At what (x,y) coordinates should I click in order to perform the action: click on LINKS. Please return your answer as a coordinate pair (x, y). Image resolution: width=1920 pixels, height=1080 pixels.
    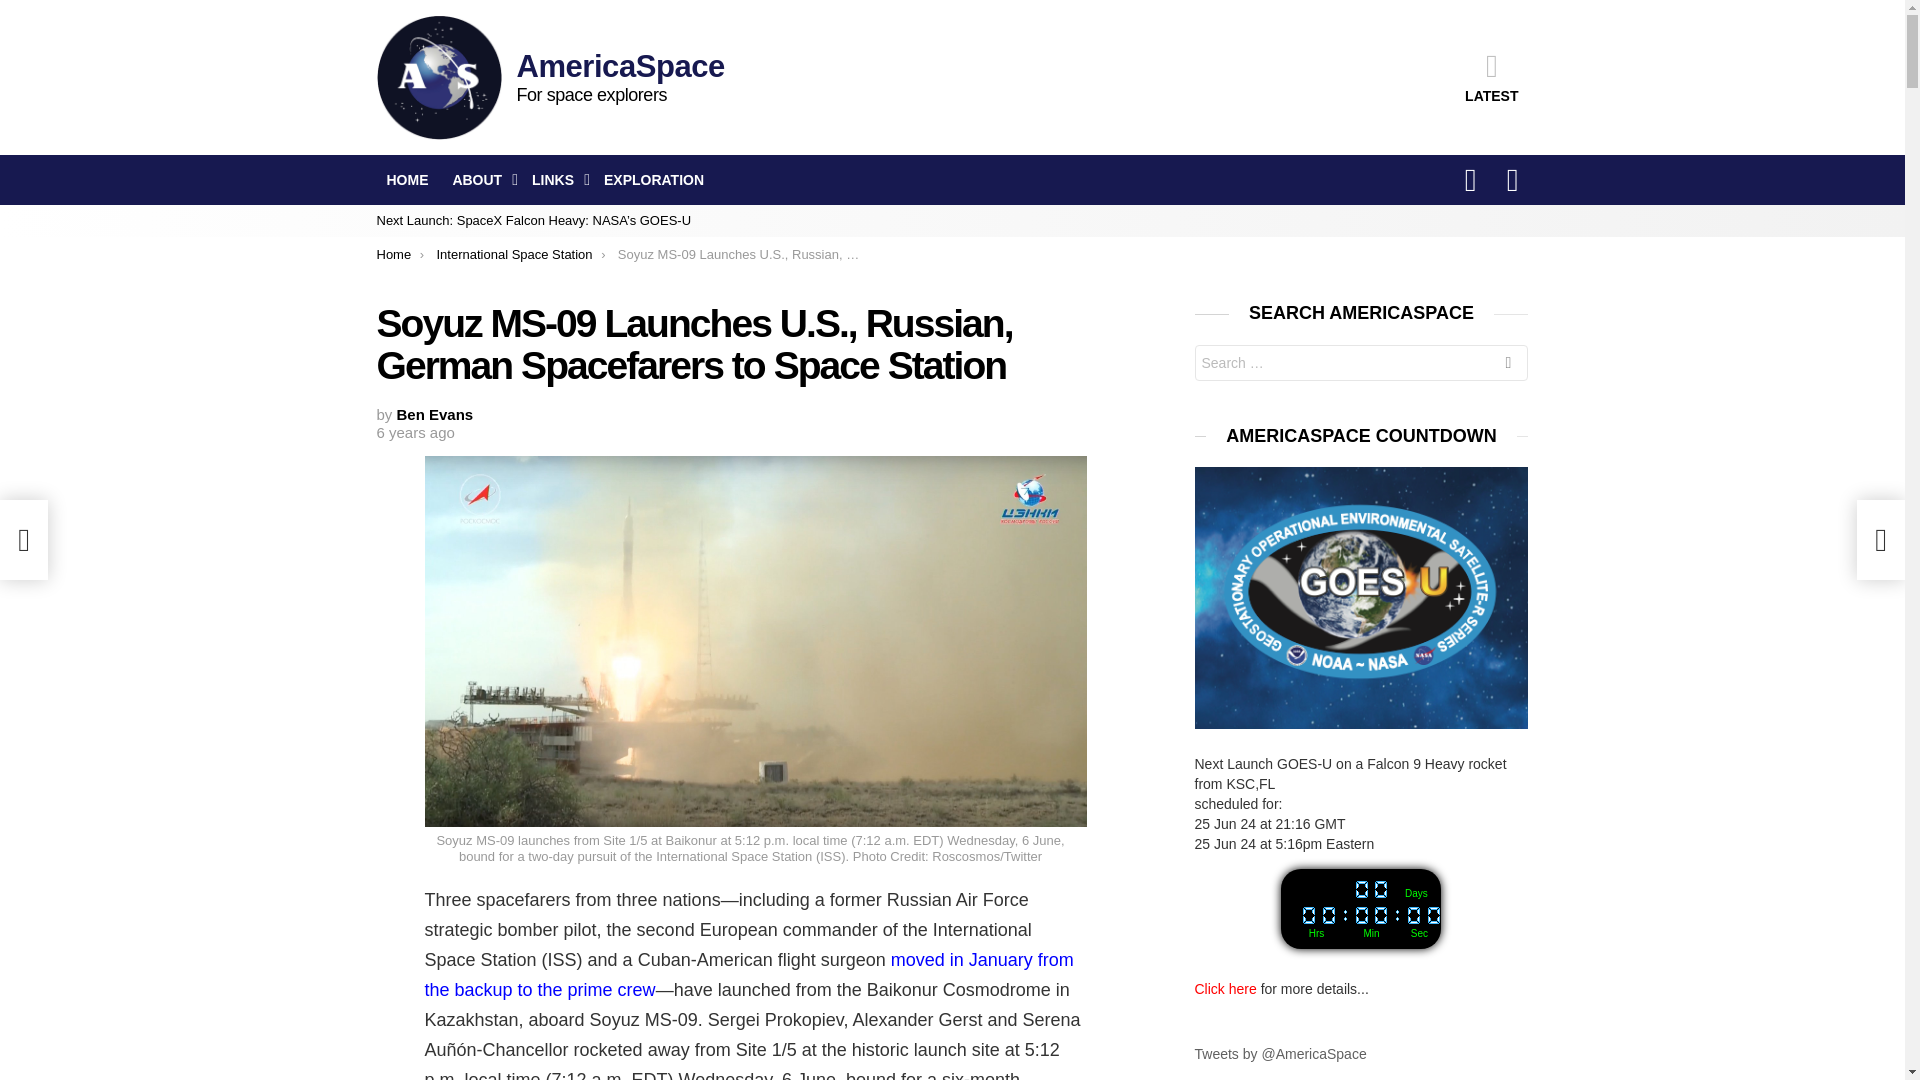
    Looking at the image, I should click on (556, 180).